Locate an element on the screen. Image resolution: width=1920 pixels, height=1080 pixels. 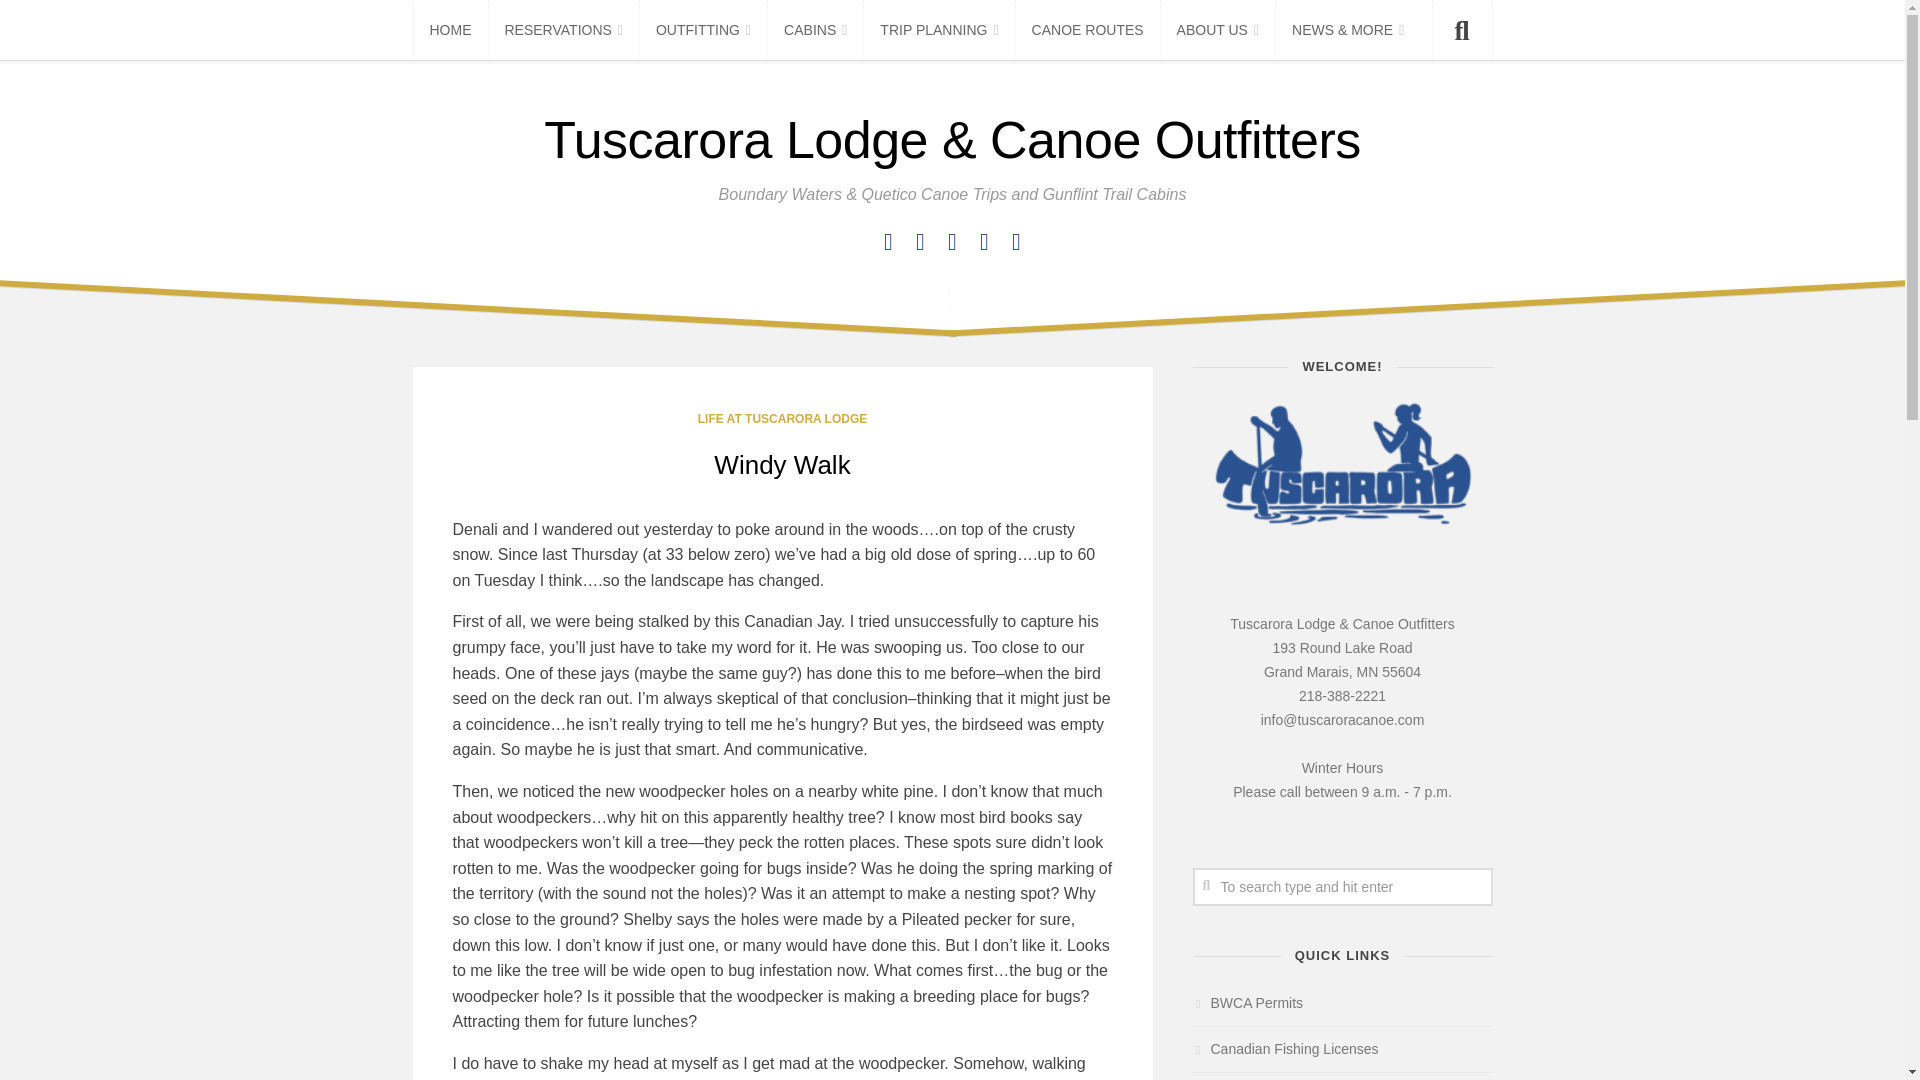
Purchase you fishing licenses for Canada  here is located at coordinates (1285, 1049).